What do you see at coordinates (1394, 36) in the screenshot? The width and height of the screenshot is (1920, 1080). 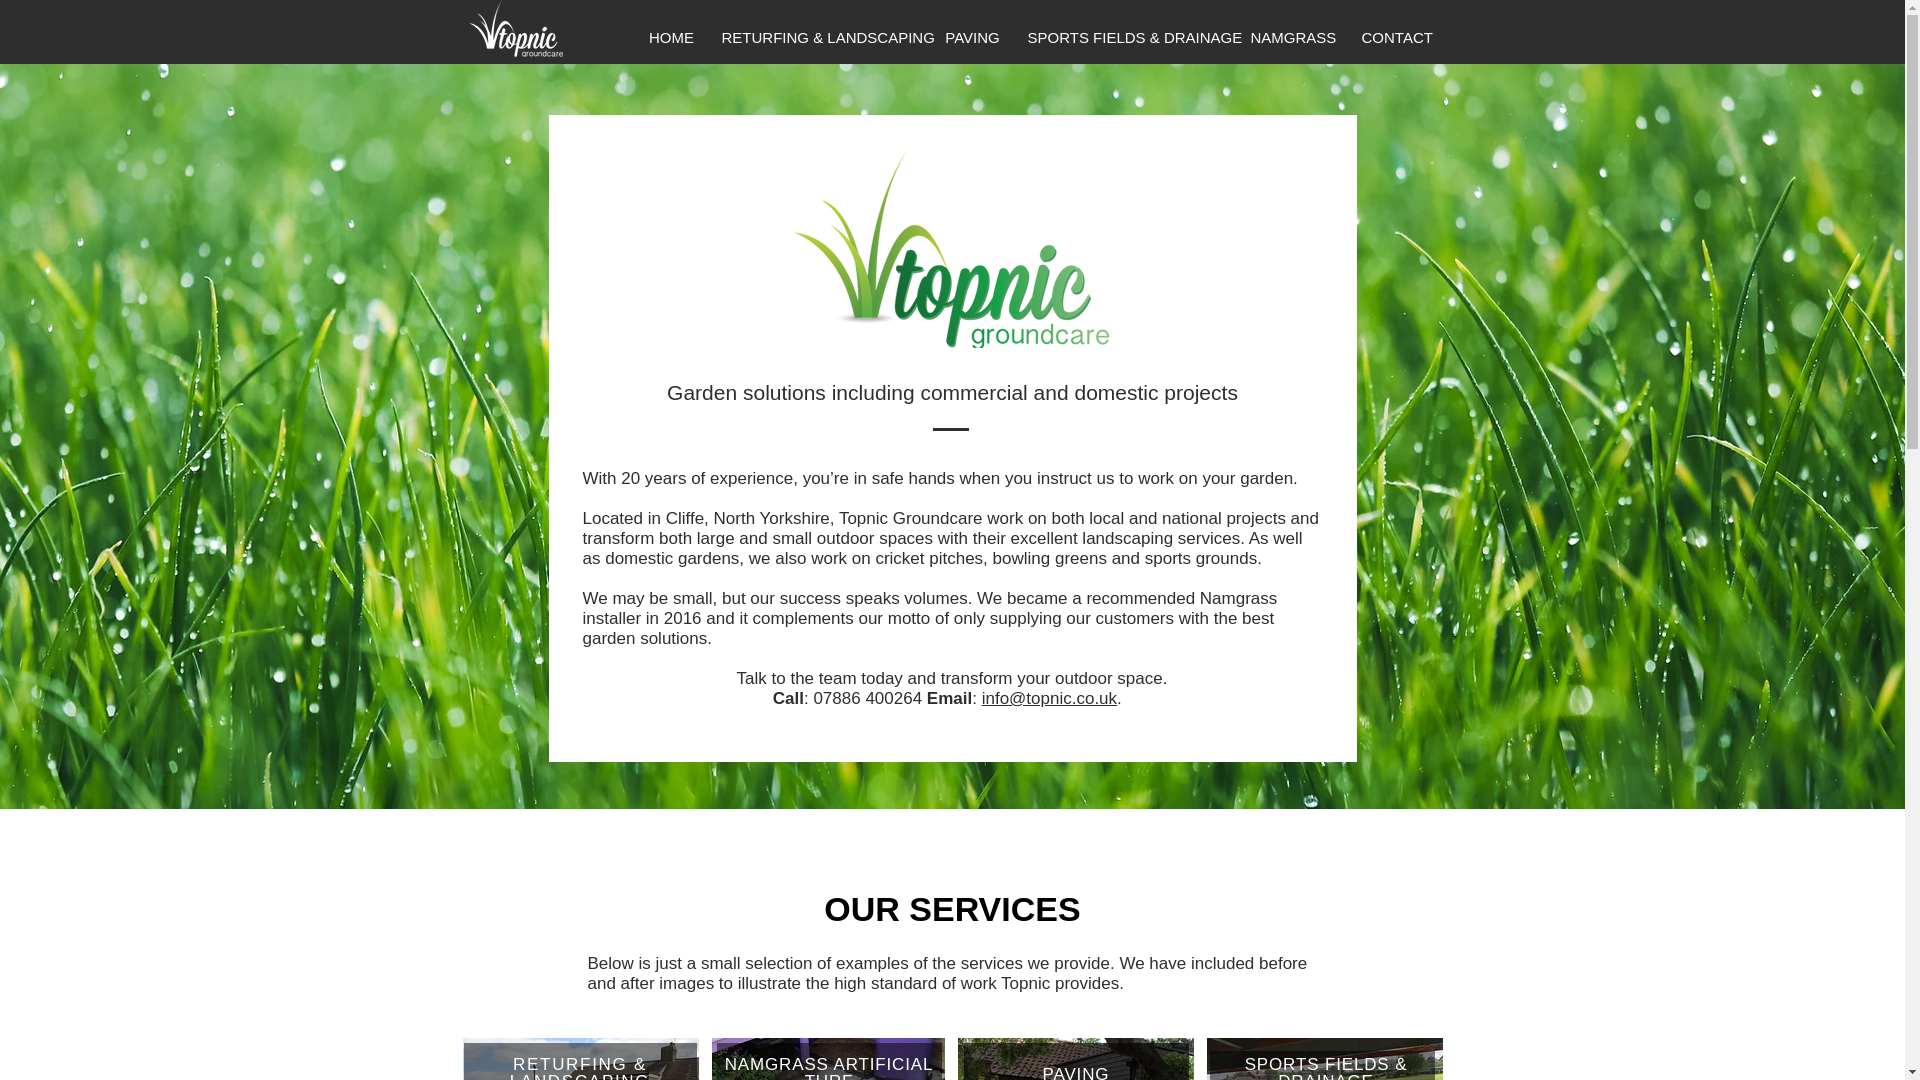 I see `CONTACT` at bounding box center [1394, 36].